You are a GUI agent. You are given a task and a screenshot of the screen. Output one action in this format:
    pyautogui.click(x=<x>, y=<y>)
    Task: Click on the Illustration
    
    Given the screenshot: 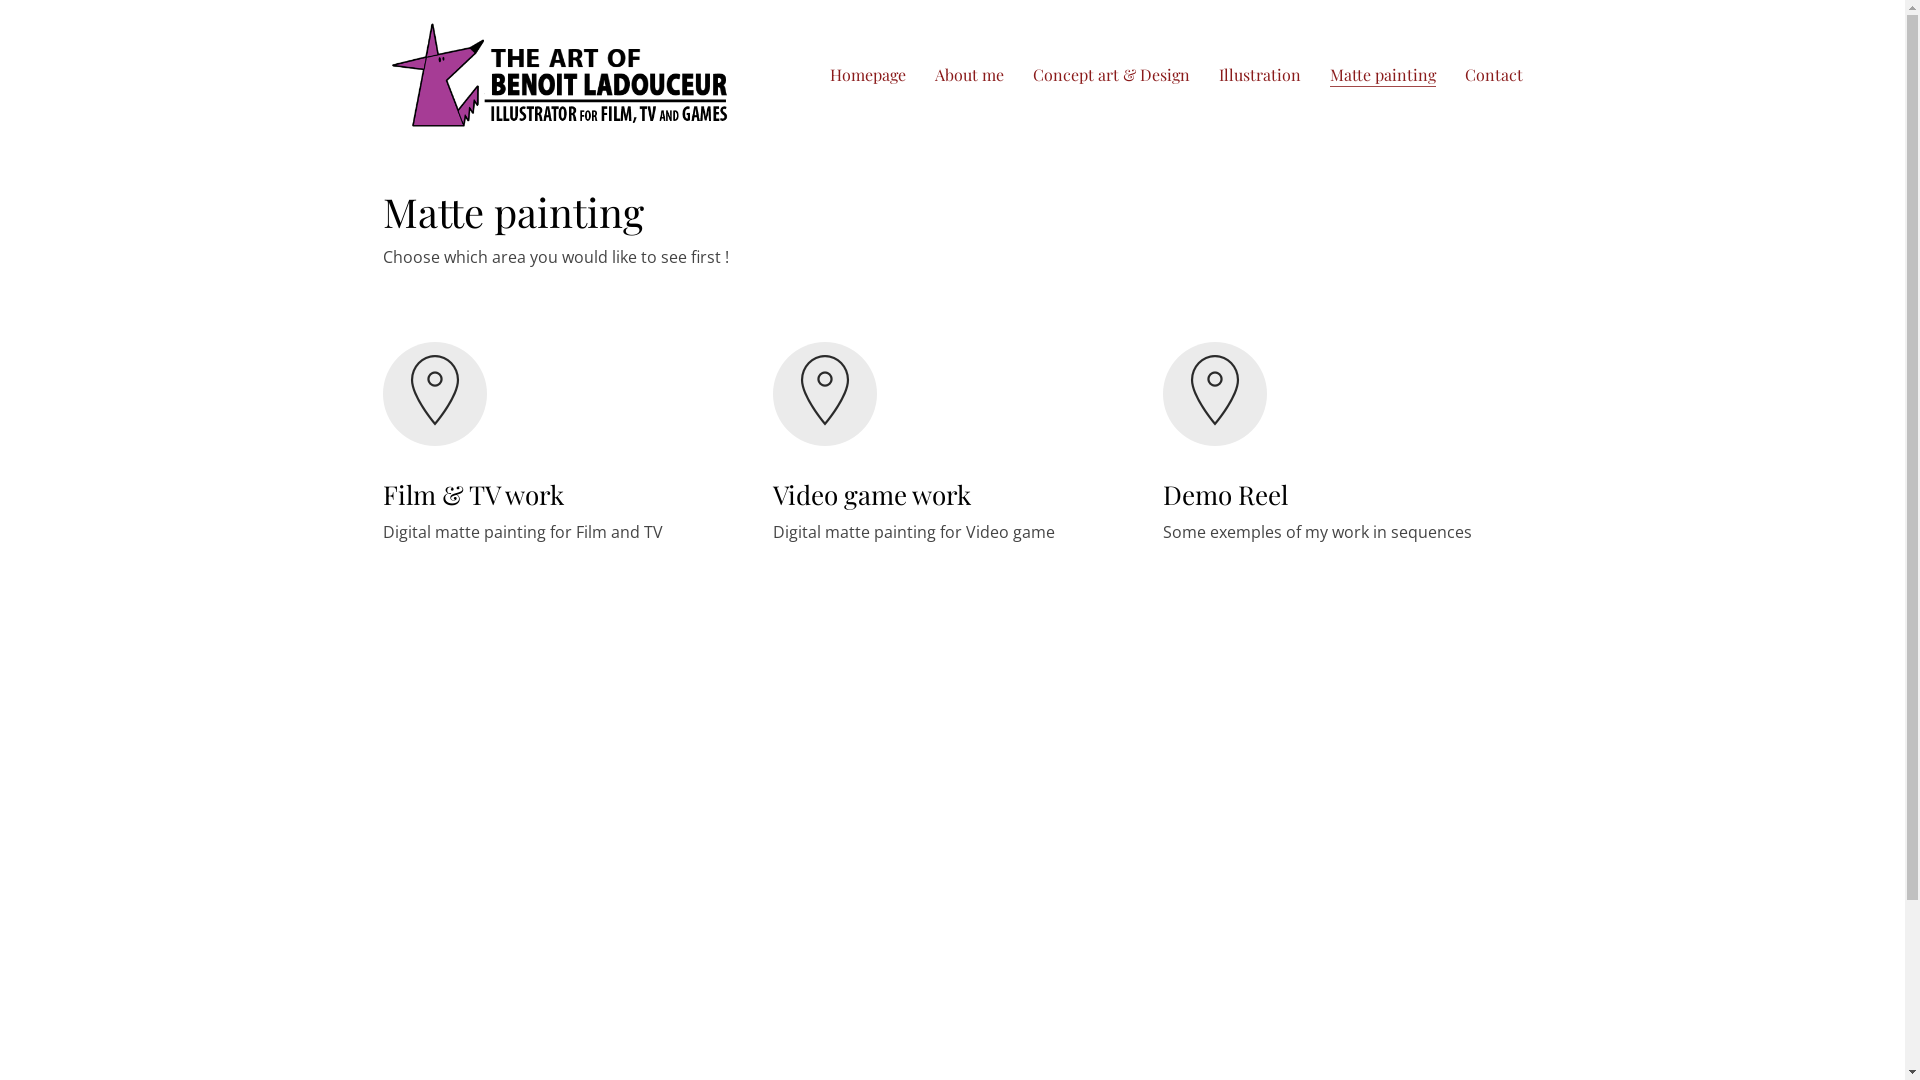 What is the action you would take?
    pyautogui.click(x=1259, y=74)
    